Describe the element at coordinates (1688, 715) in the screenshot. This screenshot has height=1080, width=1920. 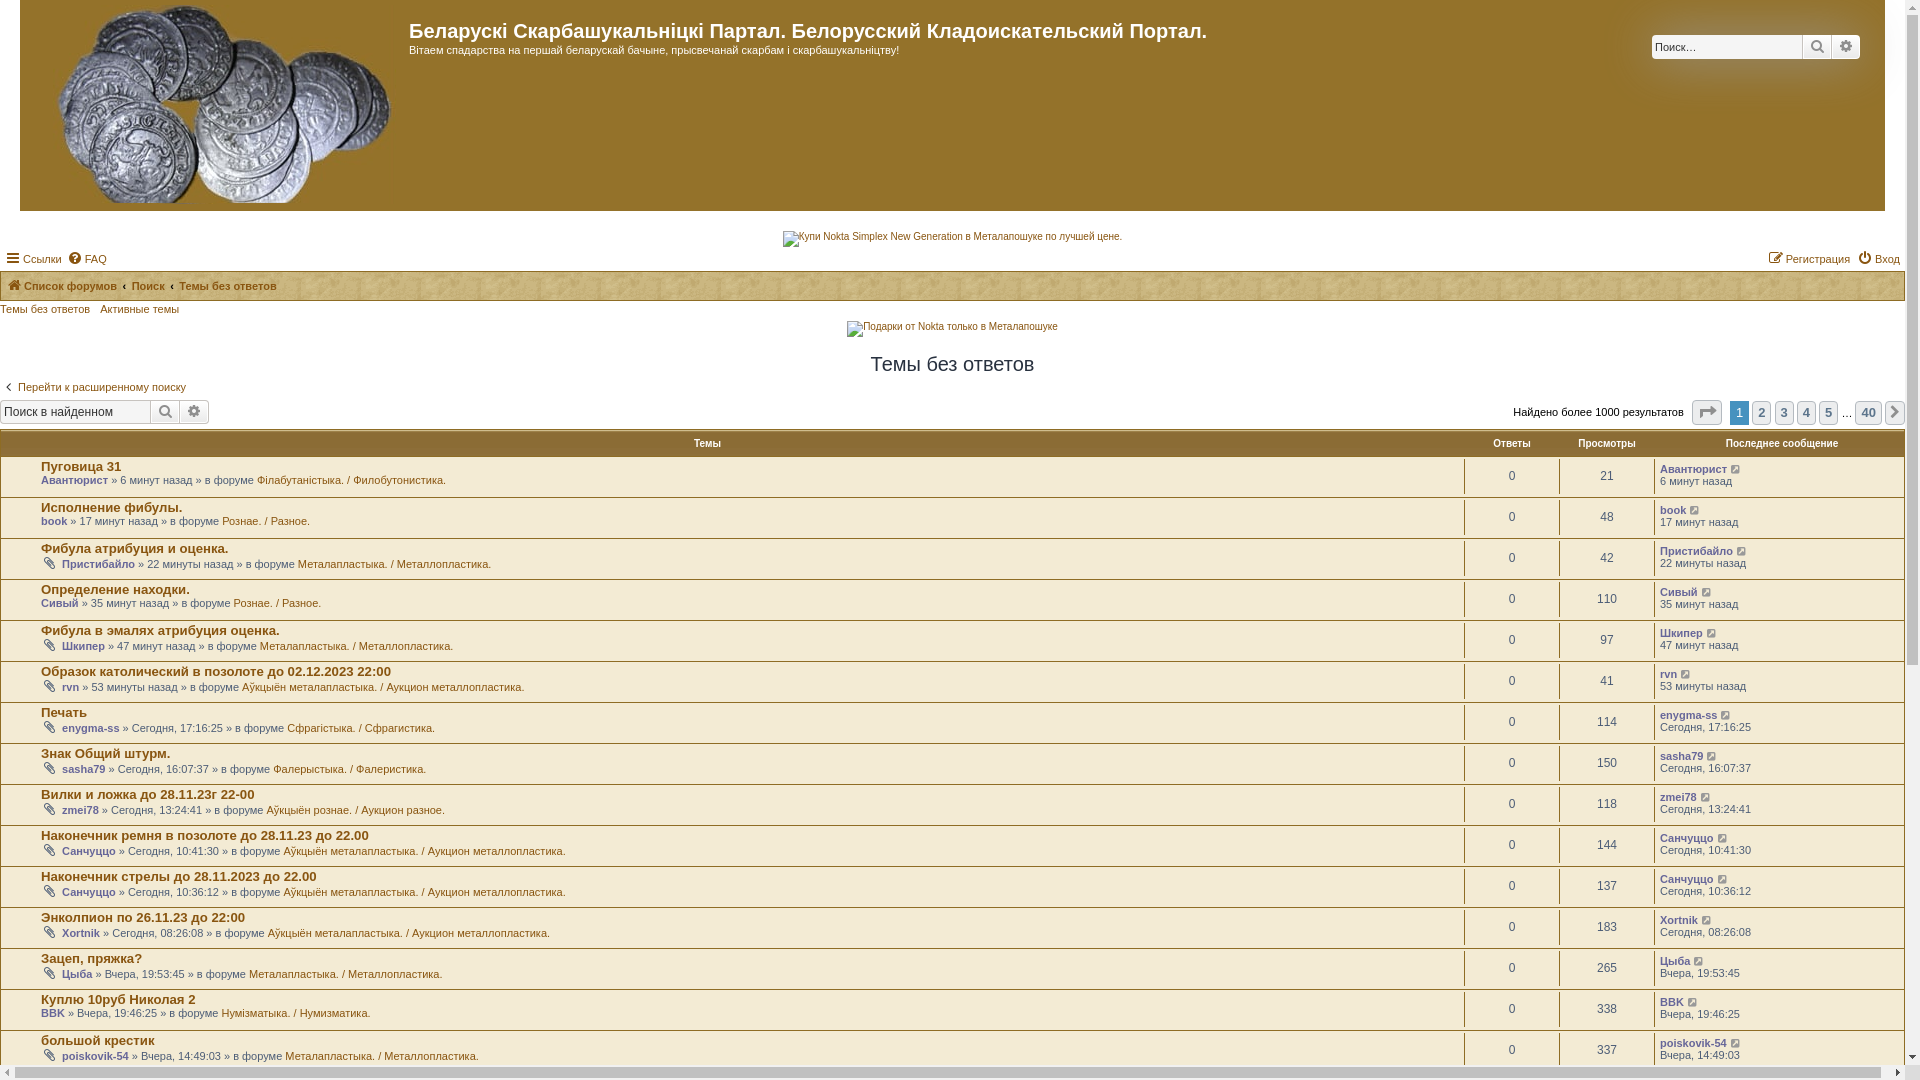
I see `enygma-ss` at that location.